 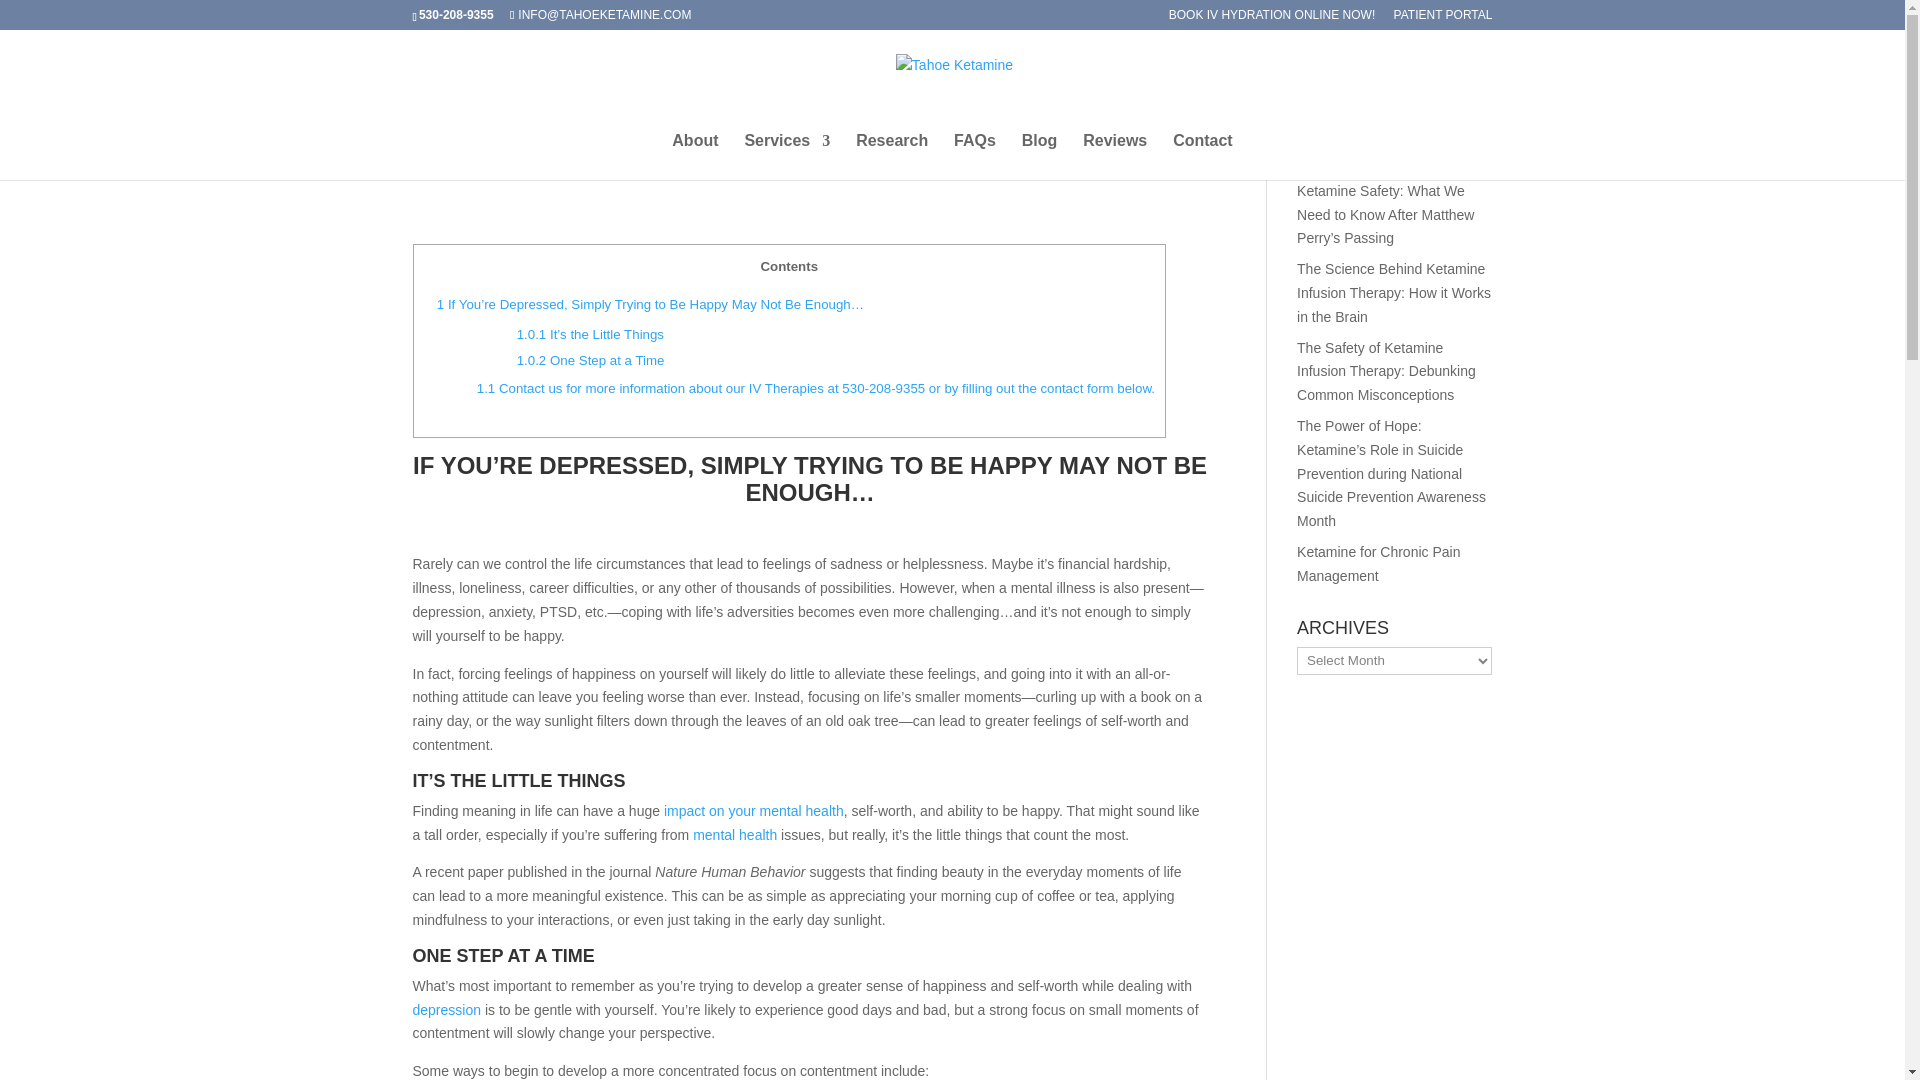 What do you see at coordinates (876, 138) in the screenshot?
I see `Ketamine infusion therapy` at bounding box center [876, 138].